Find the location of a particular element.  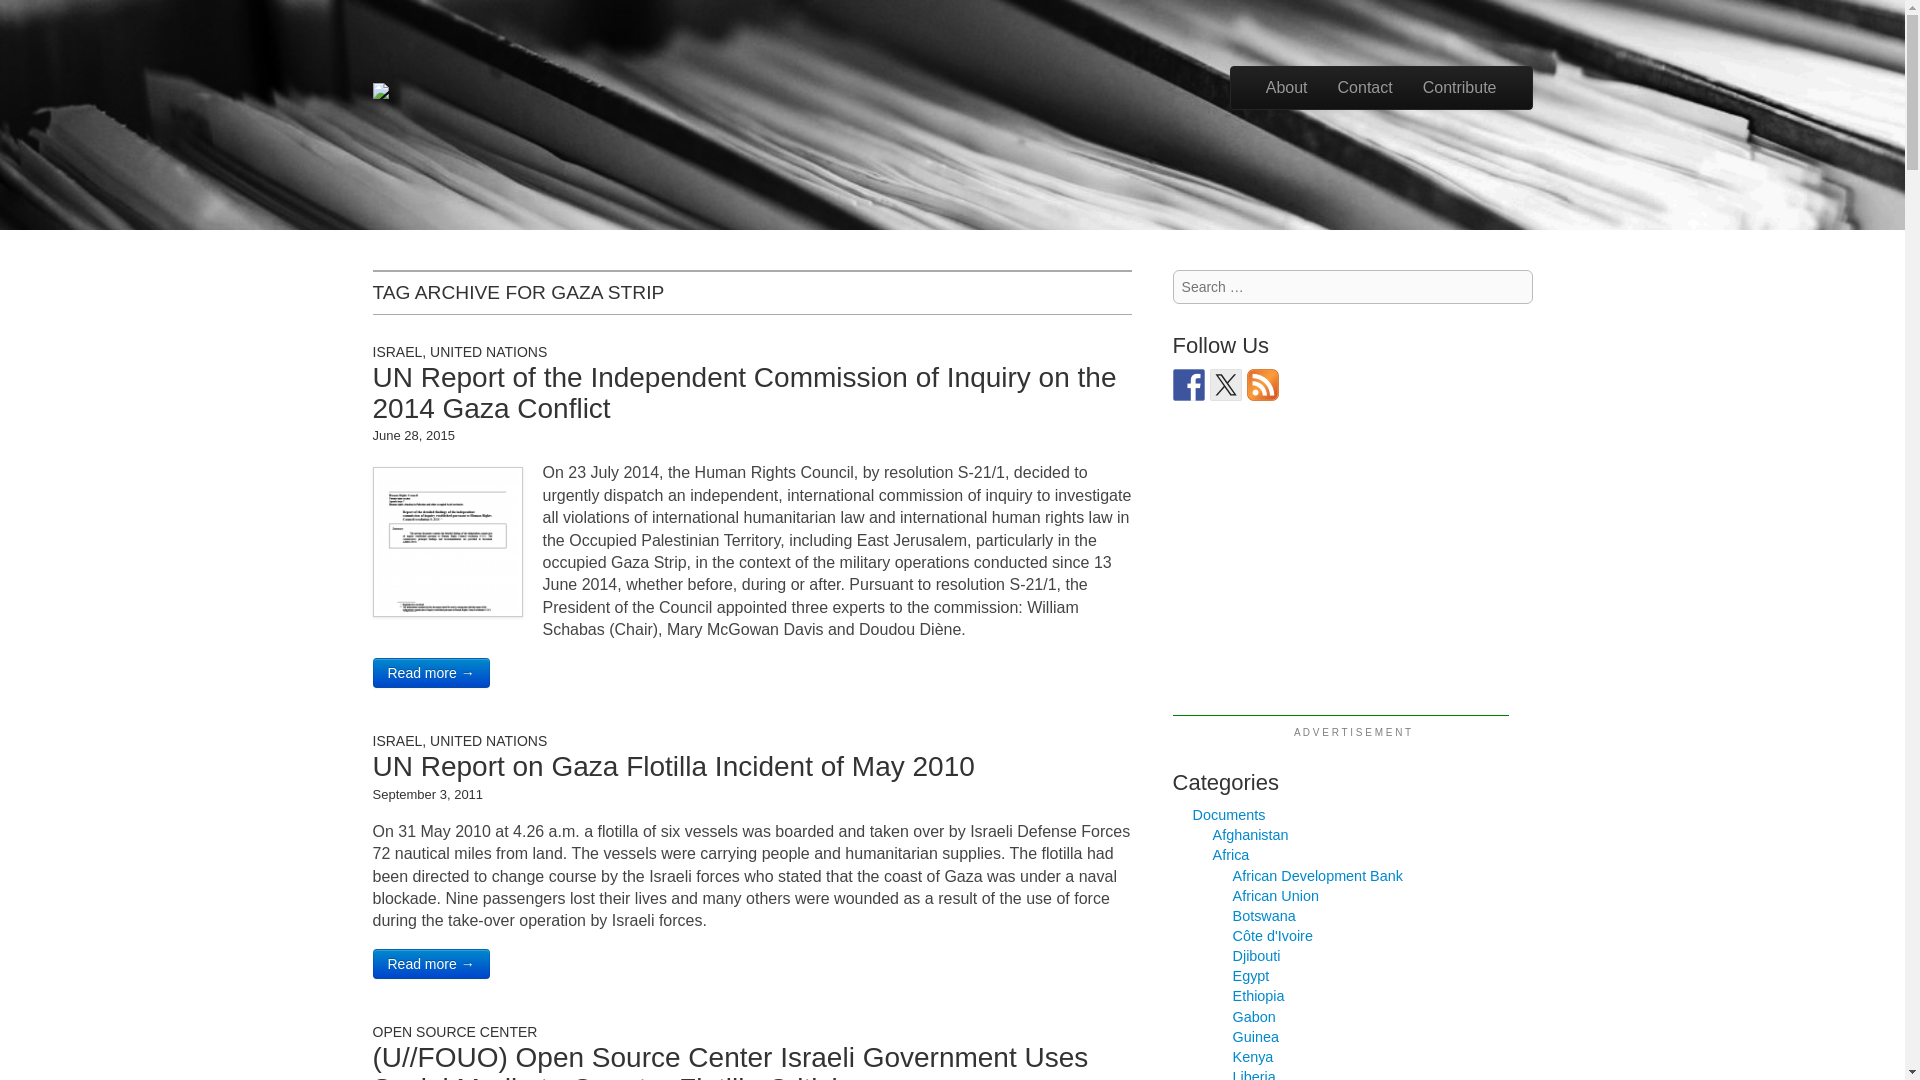

Contribute is located at coordinates (1460, 88).